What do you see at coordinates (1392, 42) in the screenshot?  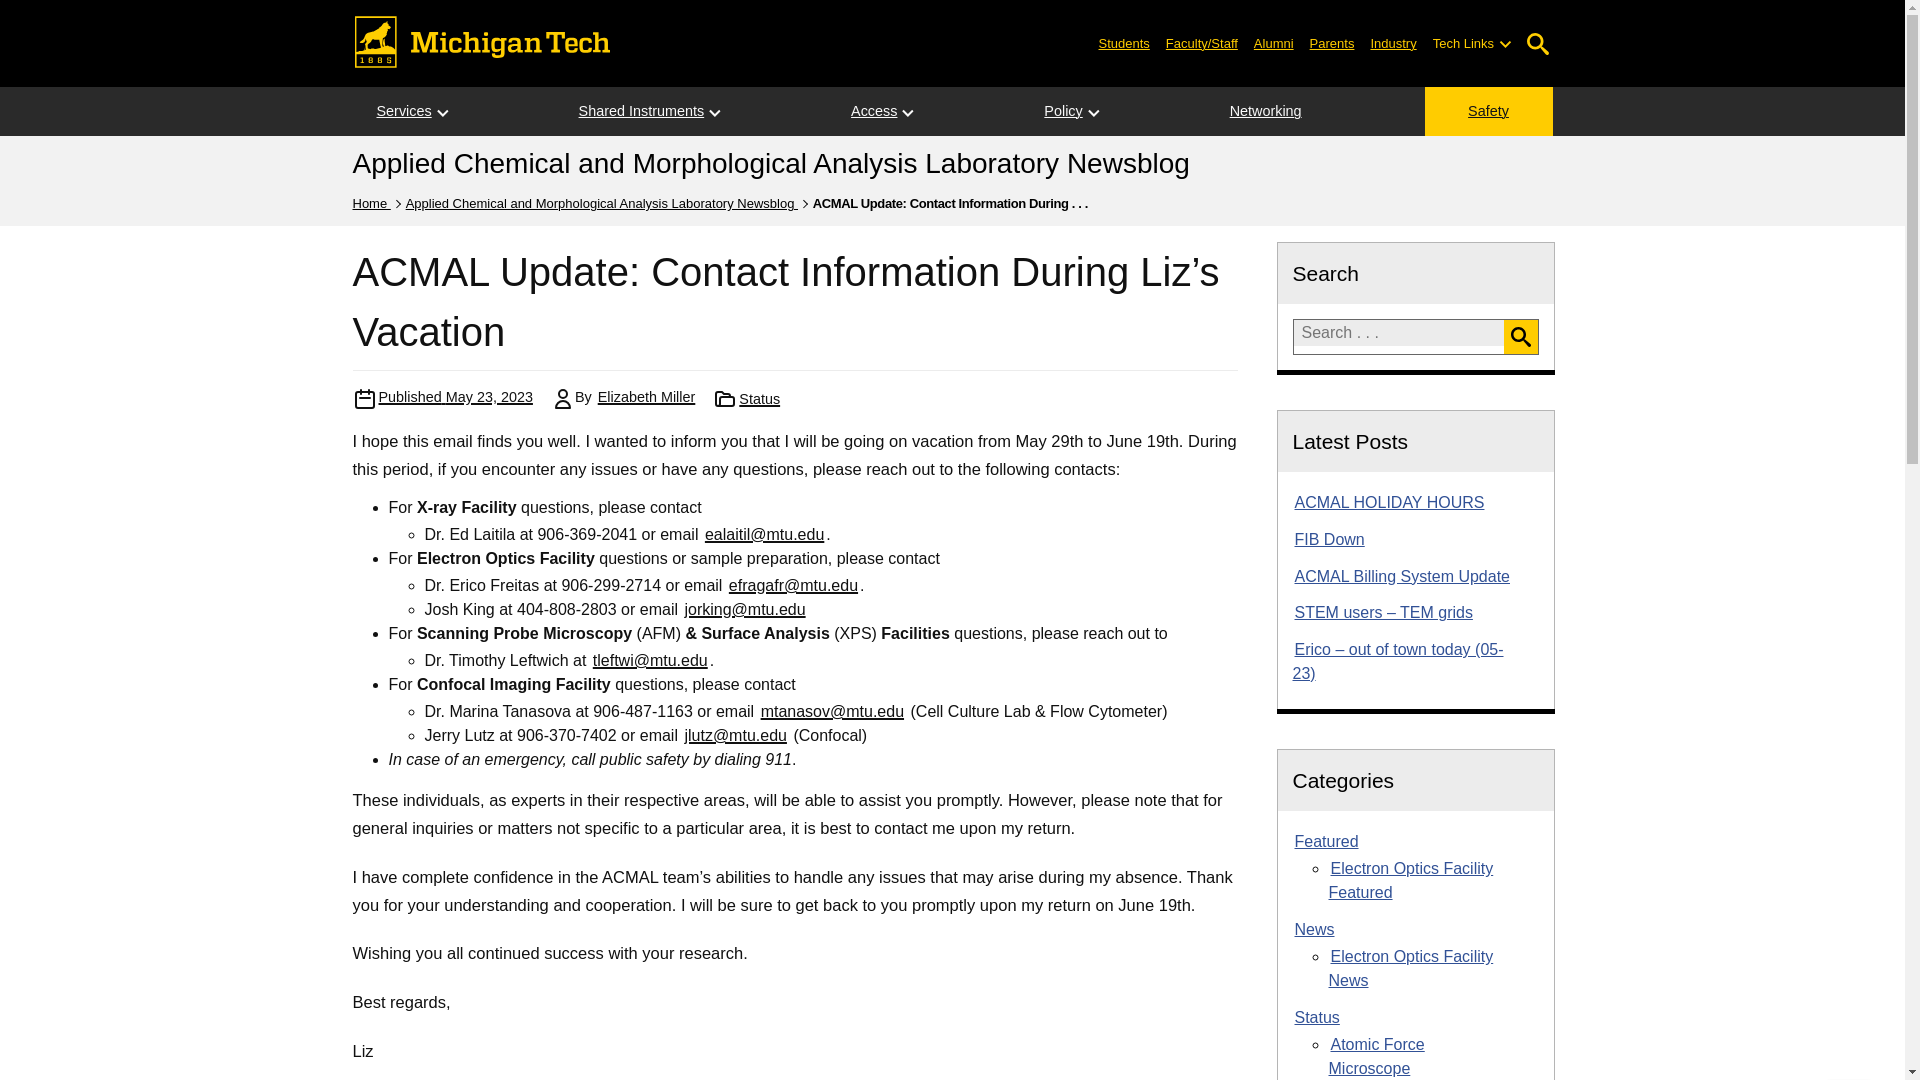 I see `Industry` at bounding box center [1392, 42].